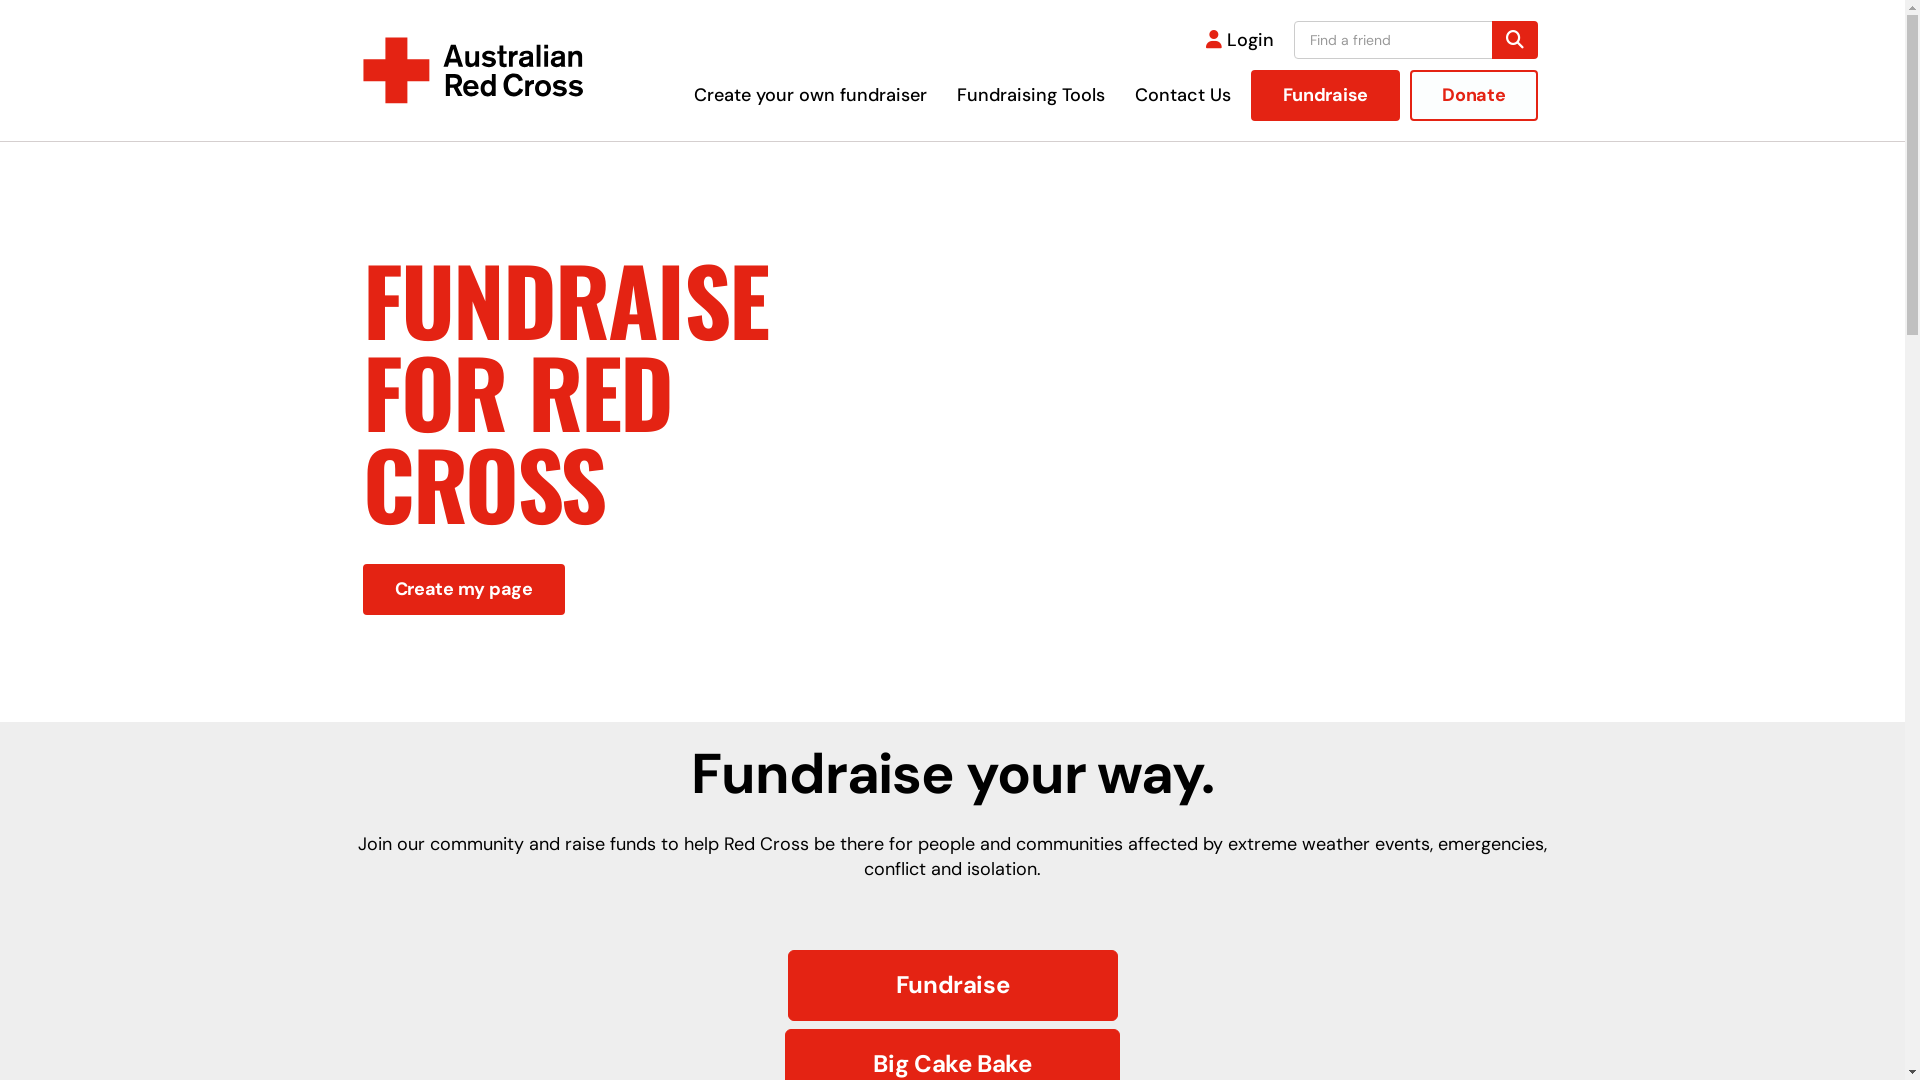  What do you see at coordinates (1183, 95) in the screenshot?
I see `Contact Us` at bounding box center [1183, 95].